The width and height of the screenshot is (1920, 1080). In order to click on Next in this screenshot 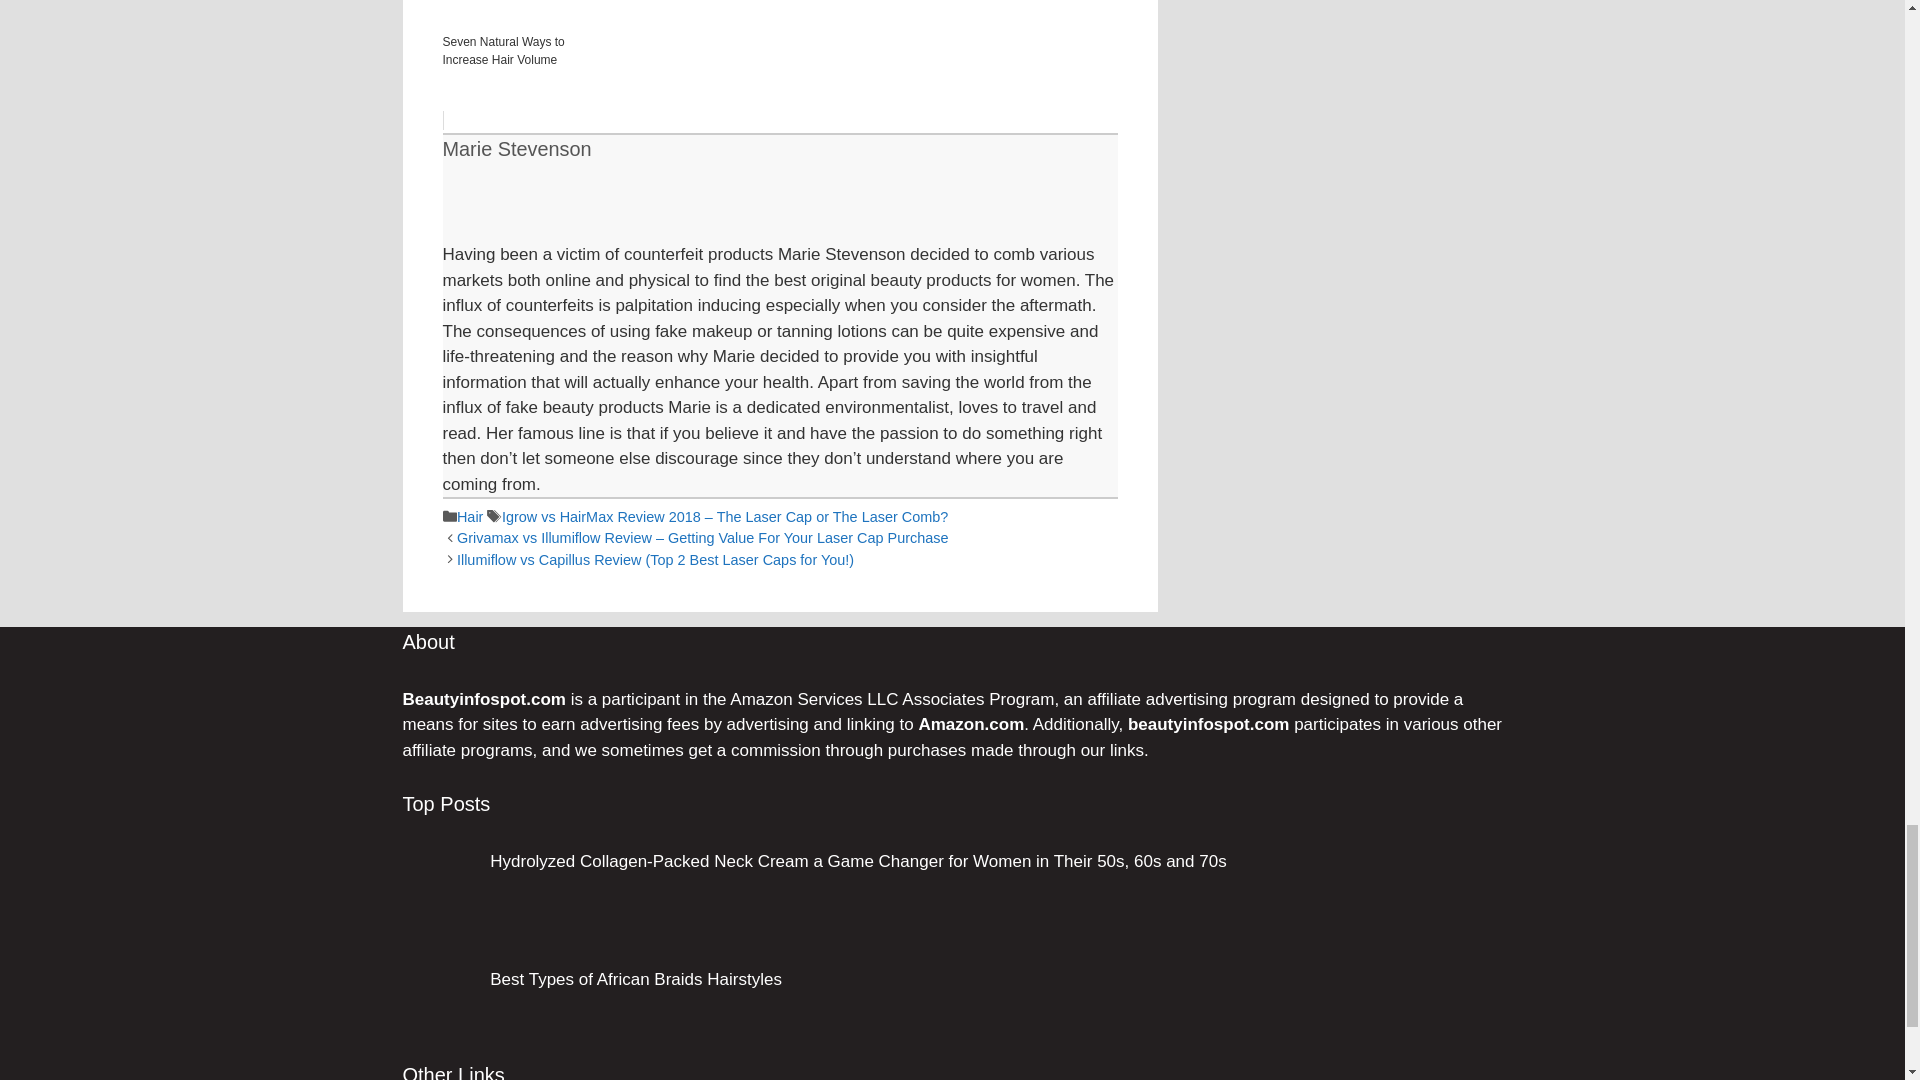, I will do `click(655, 560)`.